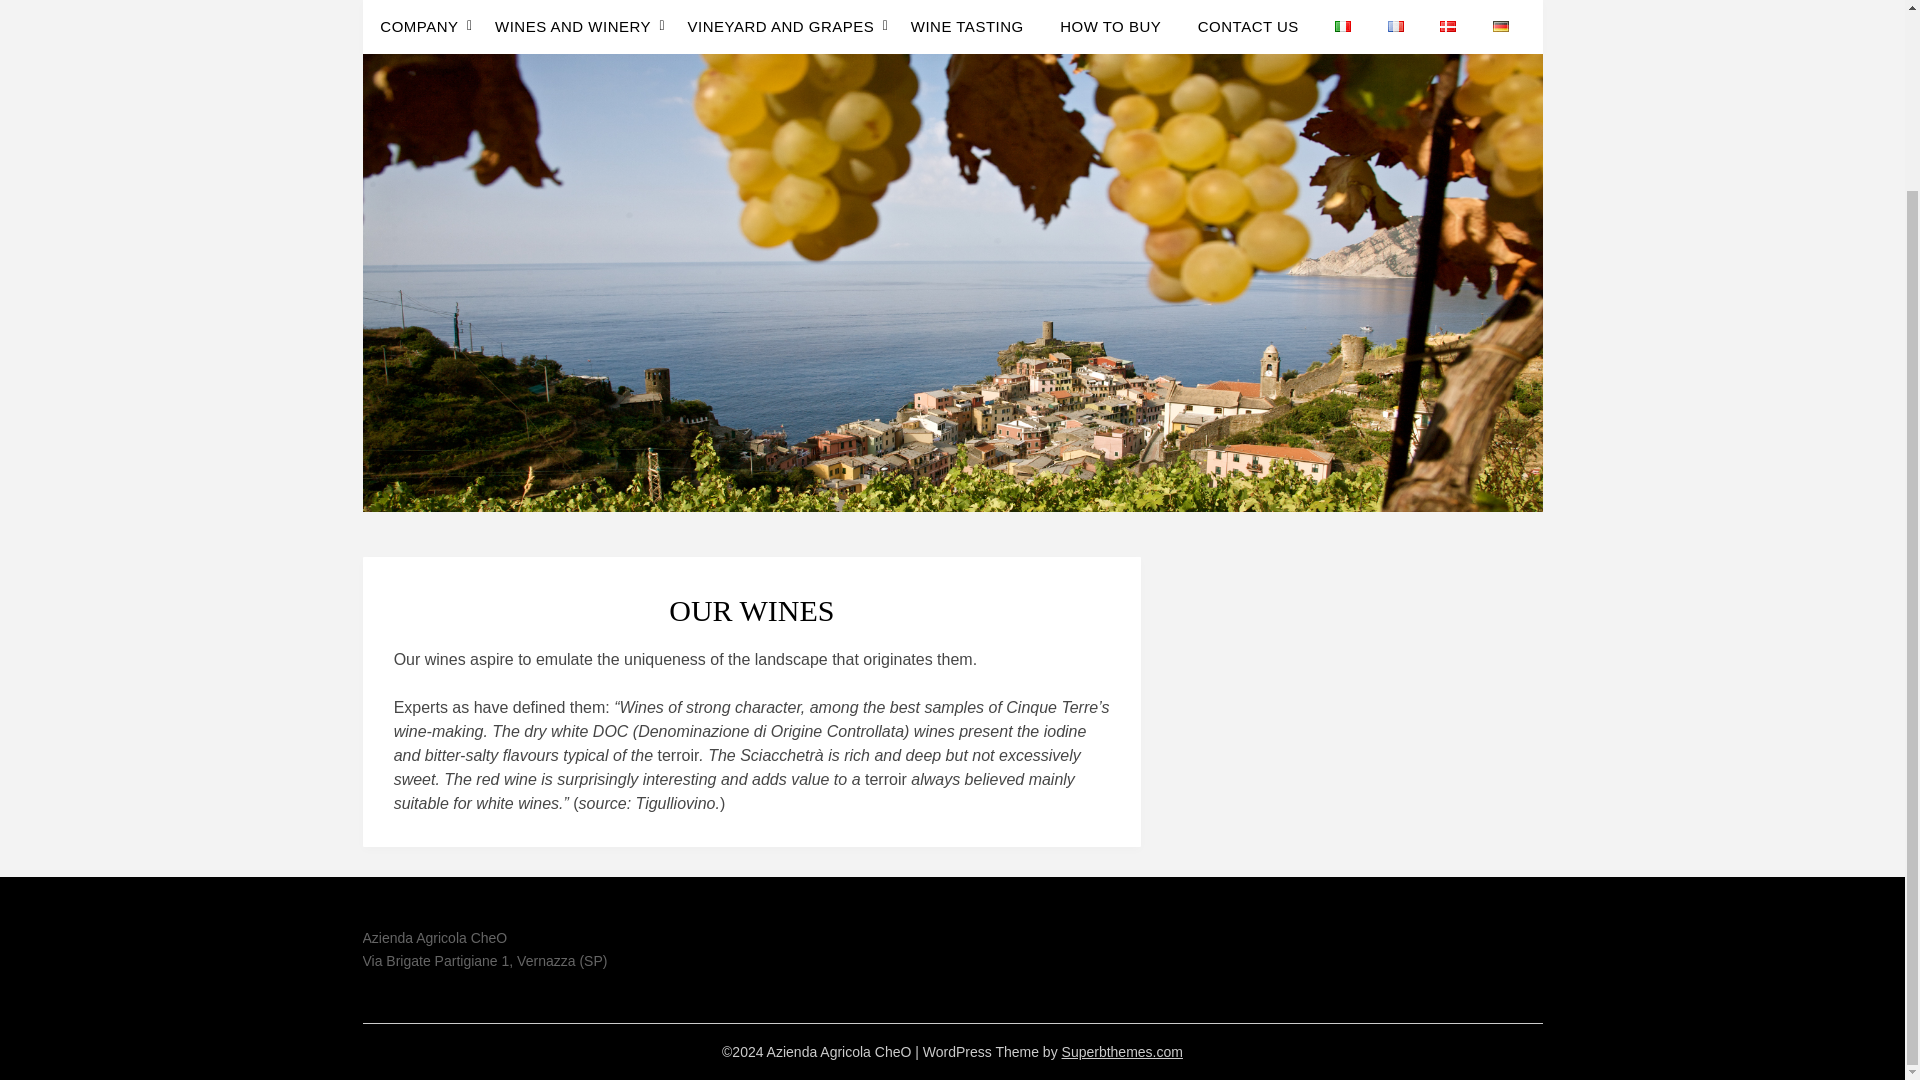  What do you see at coordinates (1110, 27) in the screenshot?
I see `HOW TO BUY` at bounding box center [1110, 27].